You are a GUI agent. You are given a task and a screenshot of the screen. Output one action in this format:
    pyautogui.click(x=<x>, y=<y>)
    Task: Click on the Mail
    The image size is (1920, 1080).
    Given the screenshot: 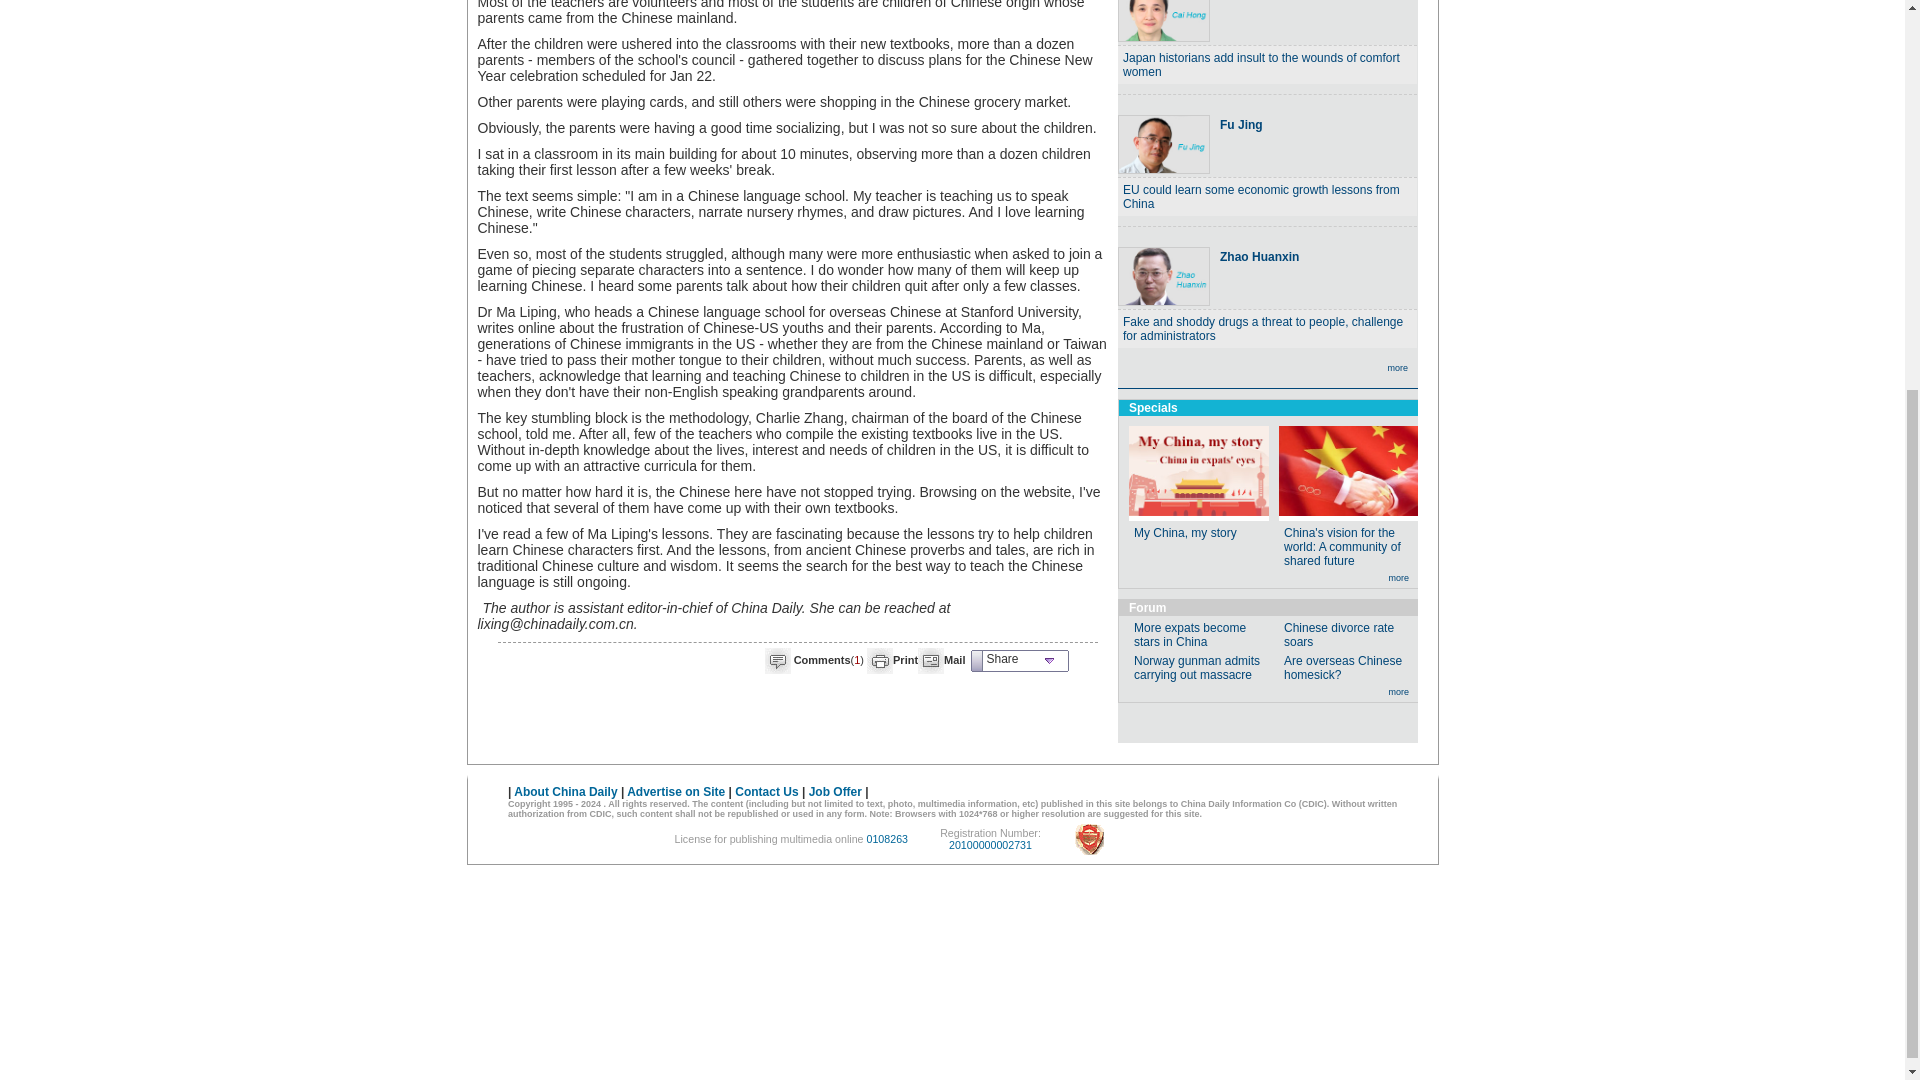 What is the action you would take?
    pyautogui.click(x=954, y=660)
    